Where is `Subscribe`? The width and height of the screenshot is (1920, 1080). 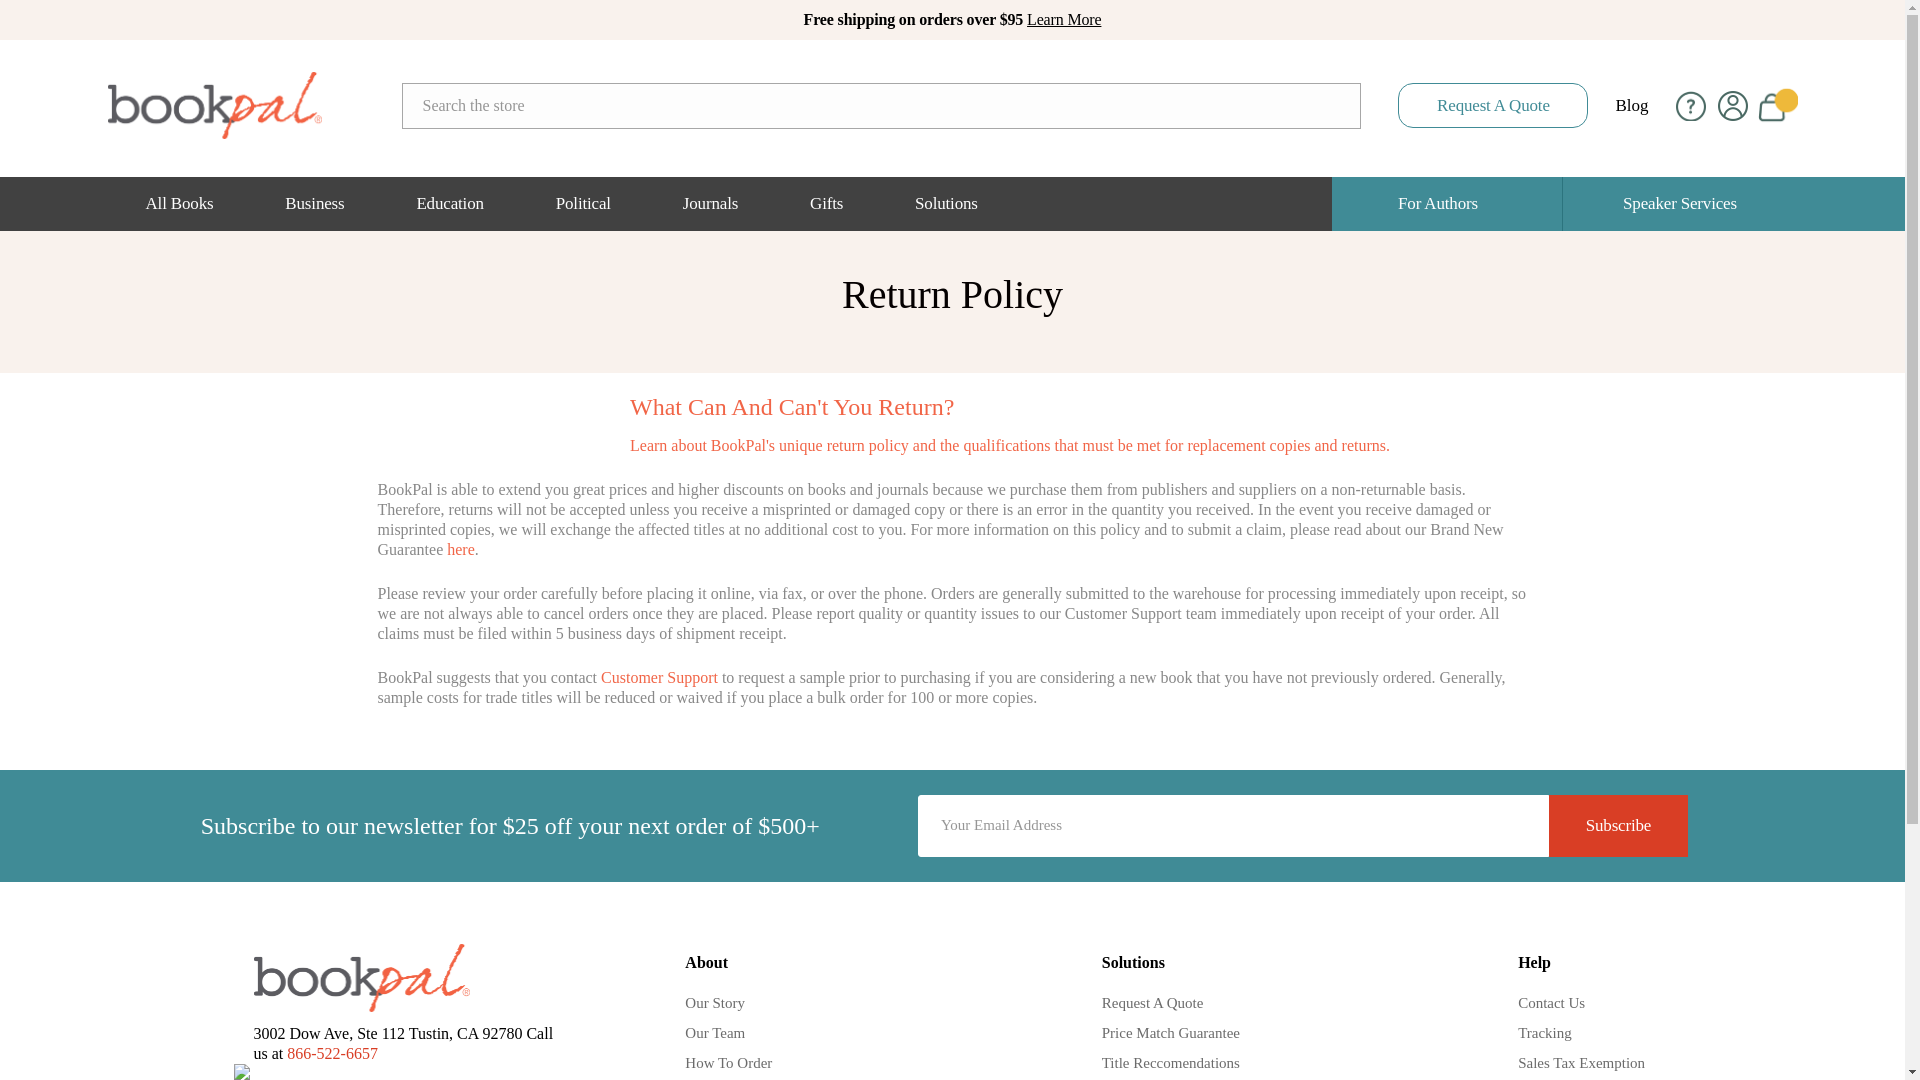
Subscribe is located at coordinates (1618, 826).